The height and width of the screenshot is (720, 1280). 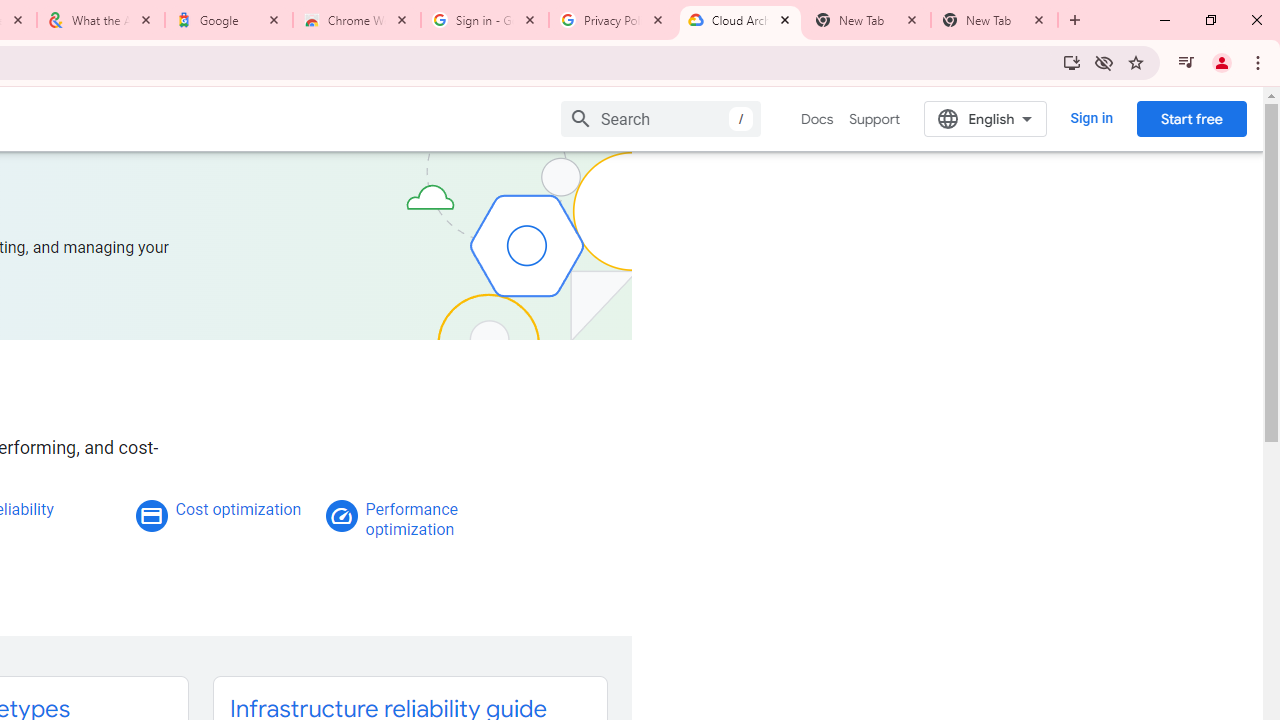 I want to click on Start free, so click(x=1191, y=118).